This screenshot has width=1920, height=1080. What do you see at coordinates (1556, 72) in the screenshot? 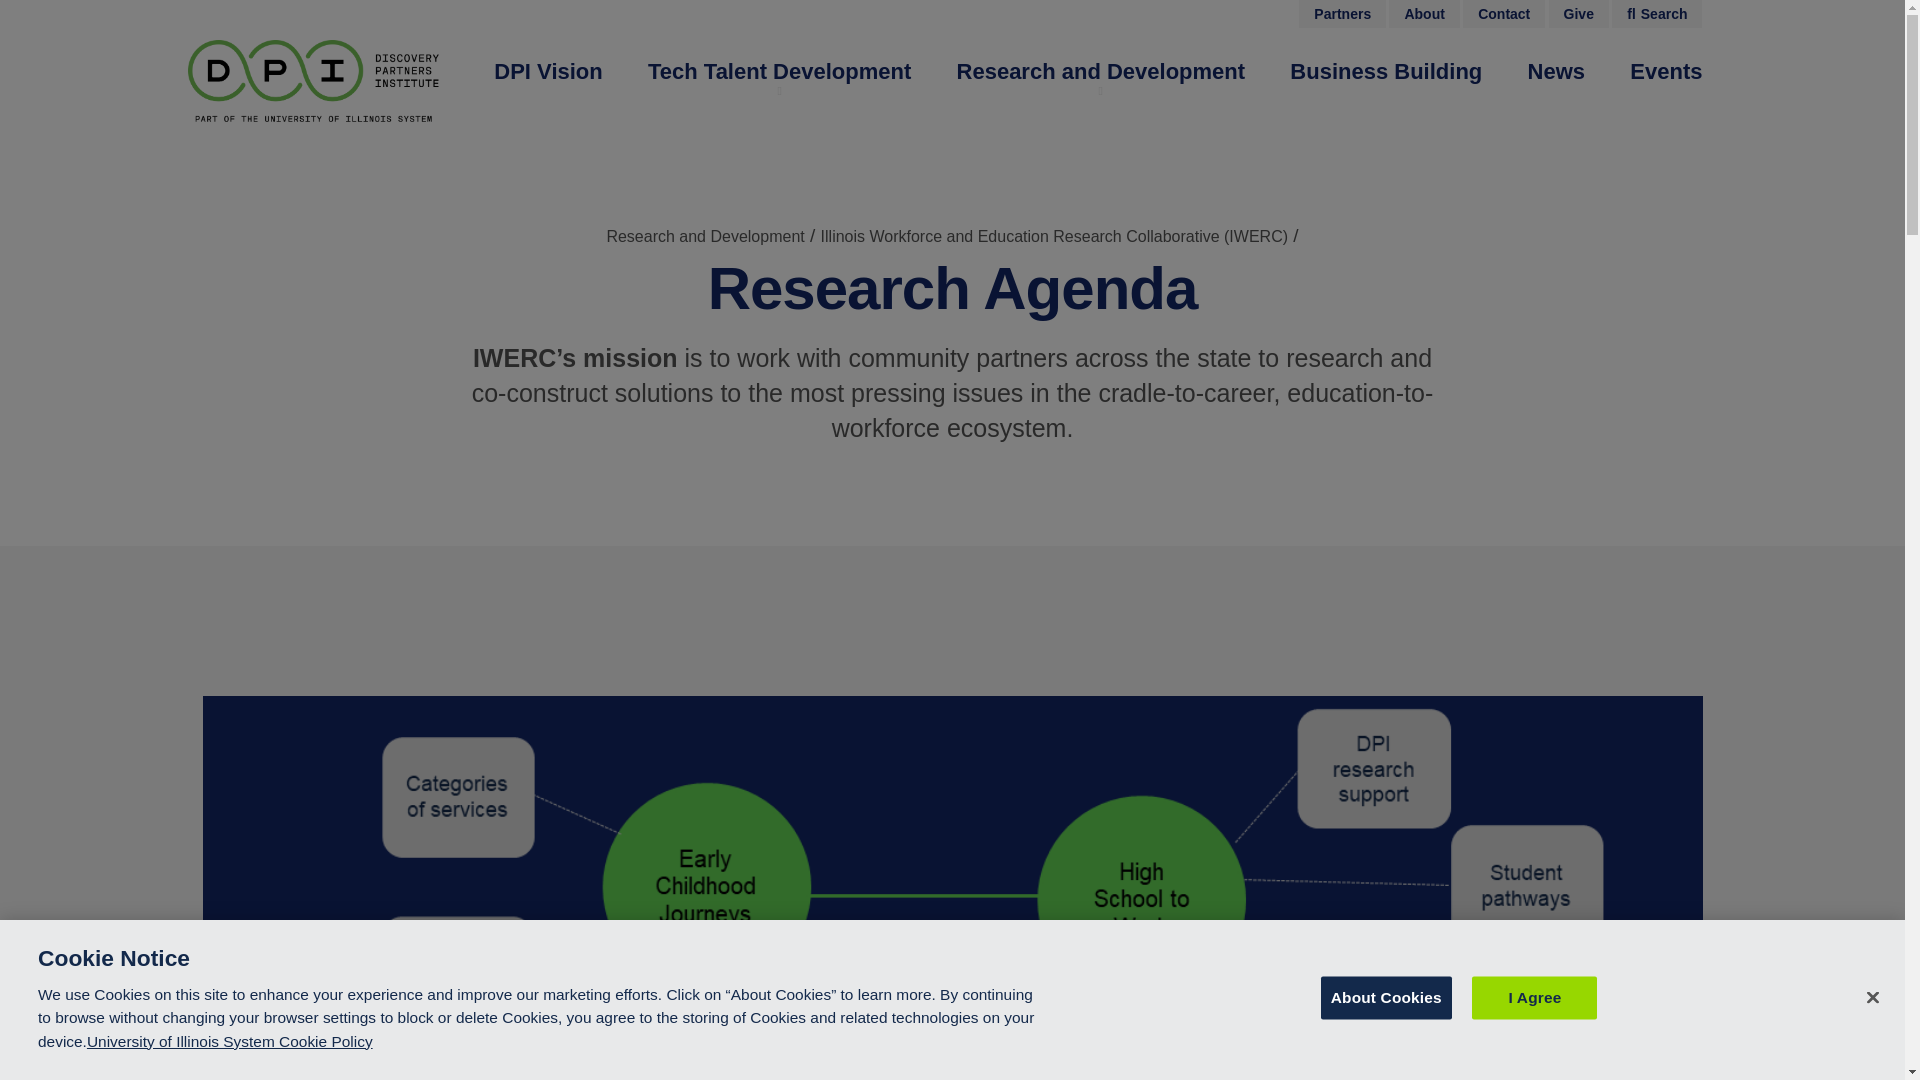
I see `News` at bounding box center [1556, 72].